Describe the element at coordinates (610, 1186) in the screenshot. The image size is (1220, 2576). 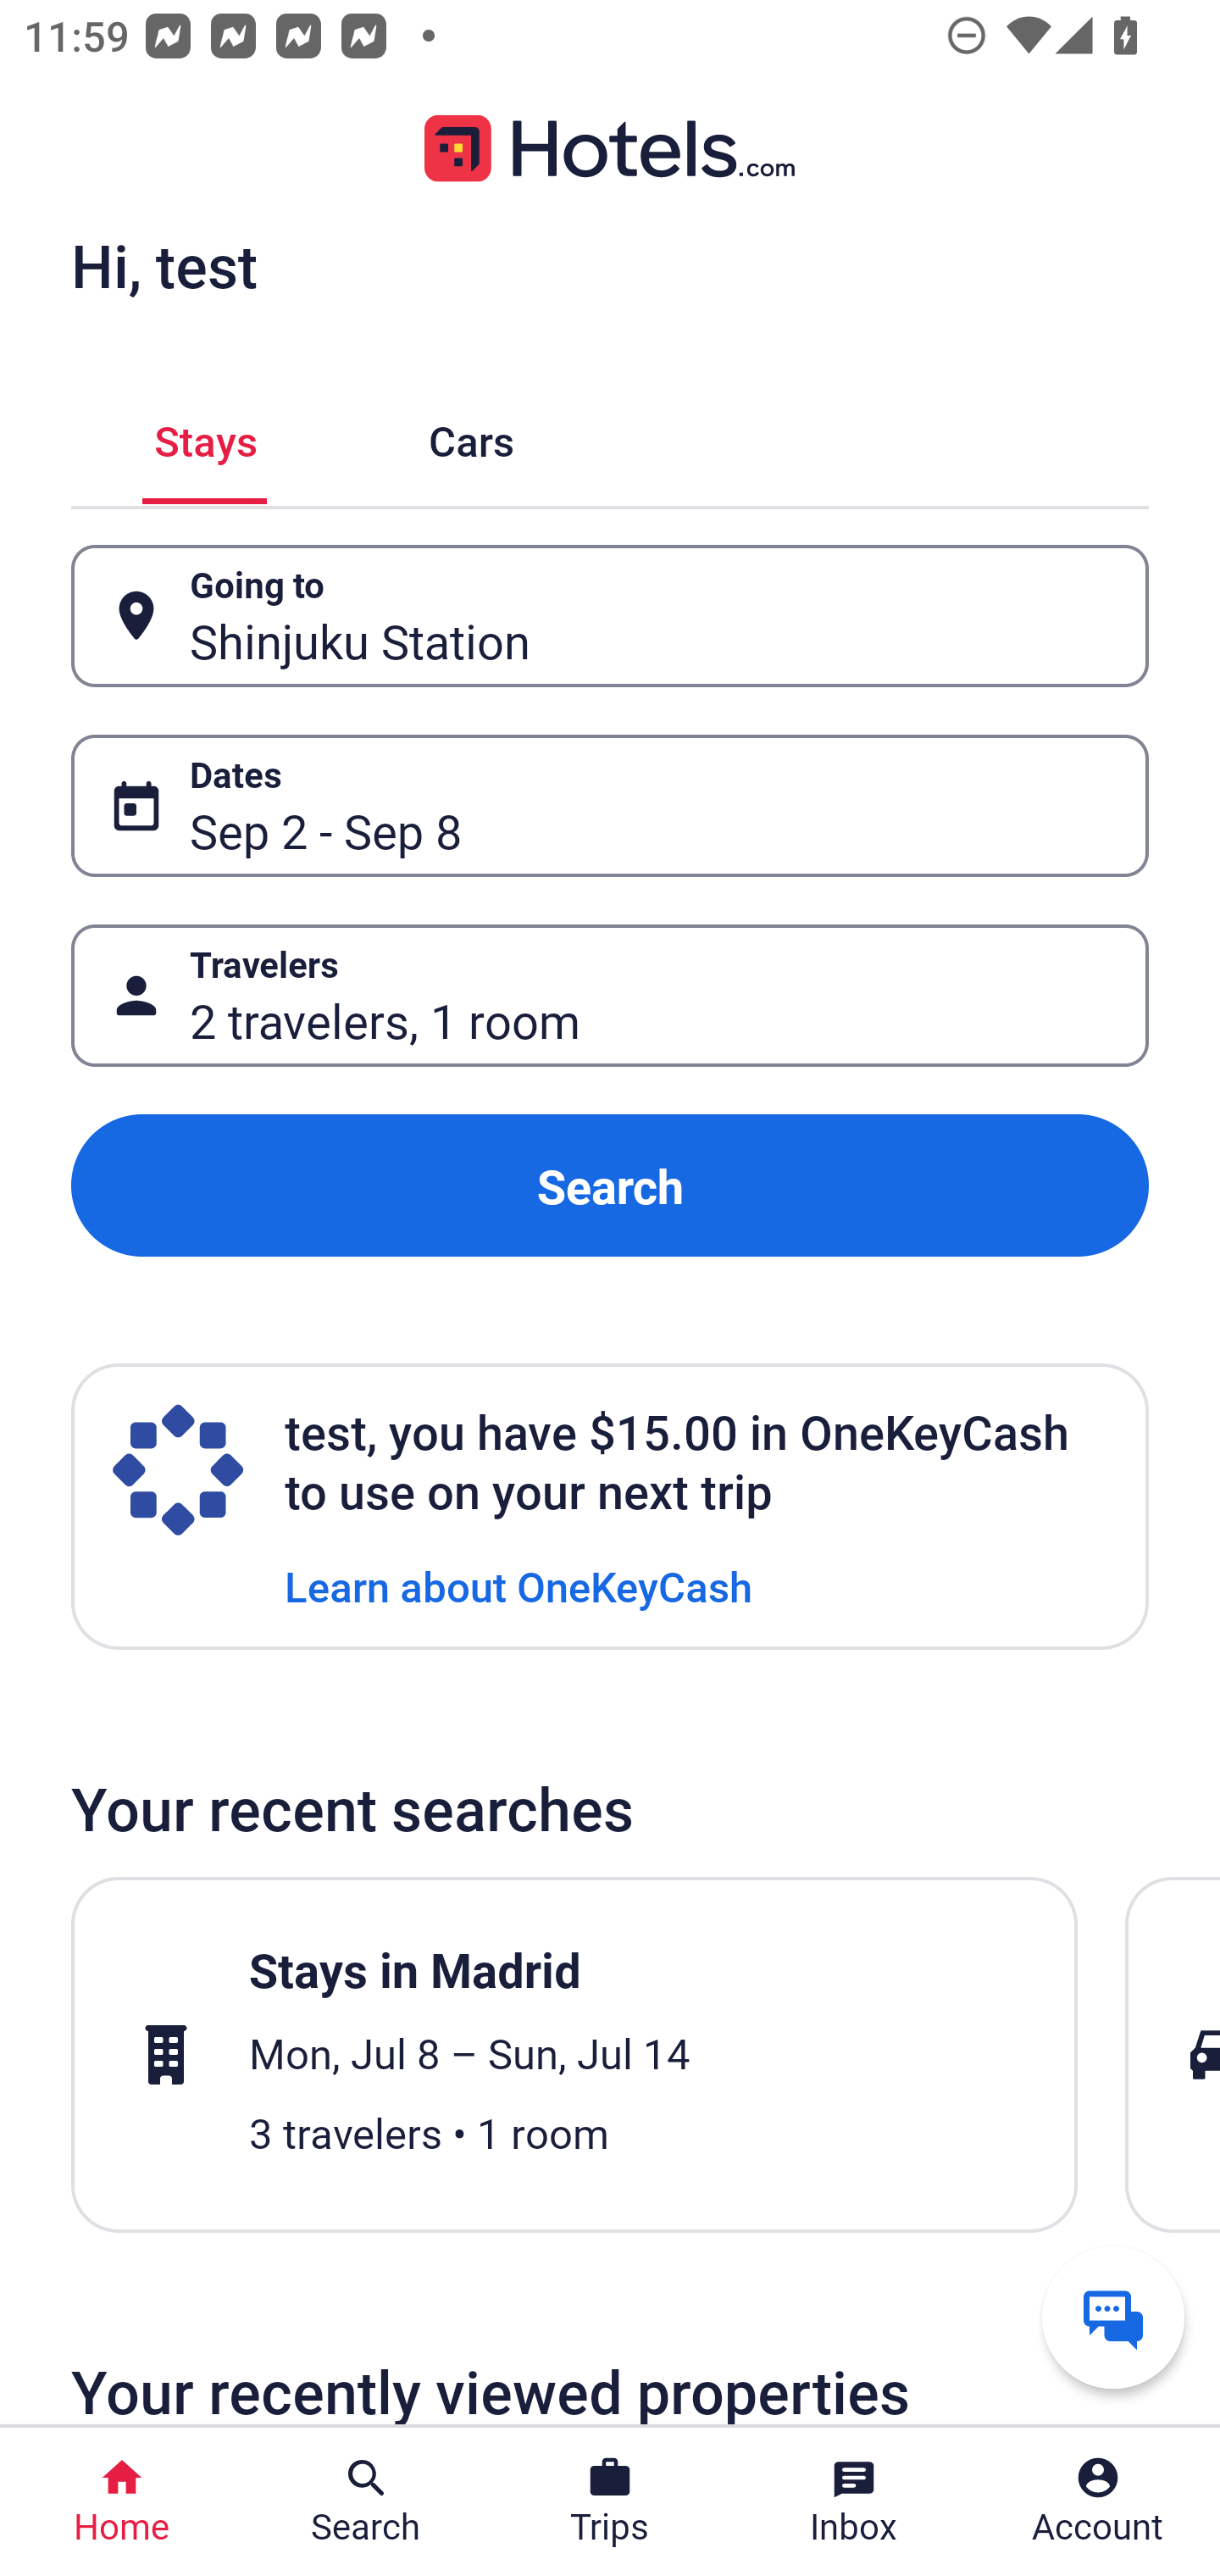
I see `Search` at that location.